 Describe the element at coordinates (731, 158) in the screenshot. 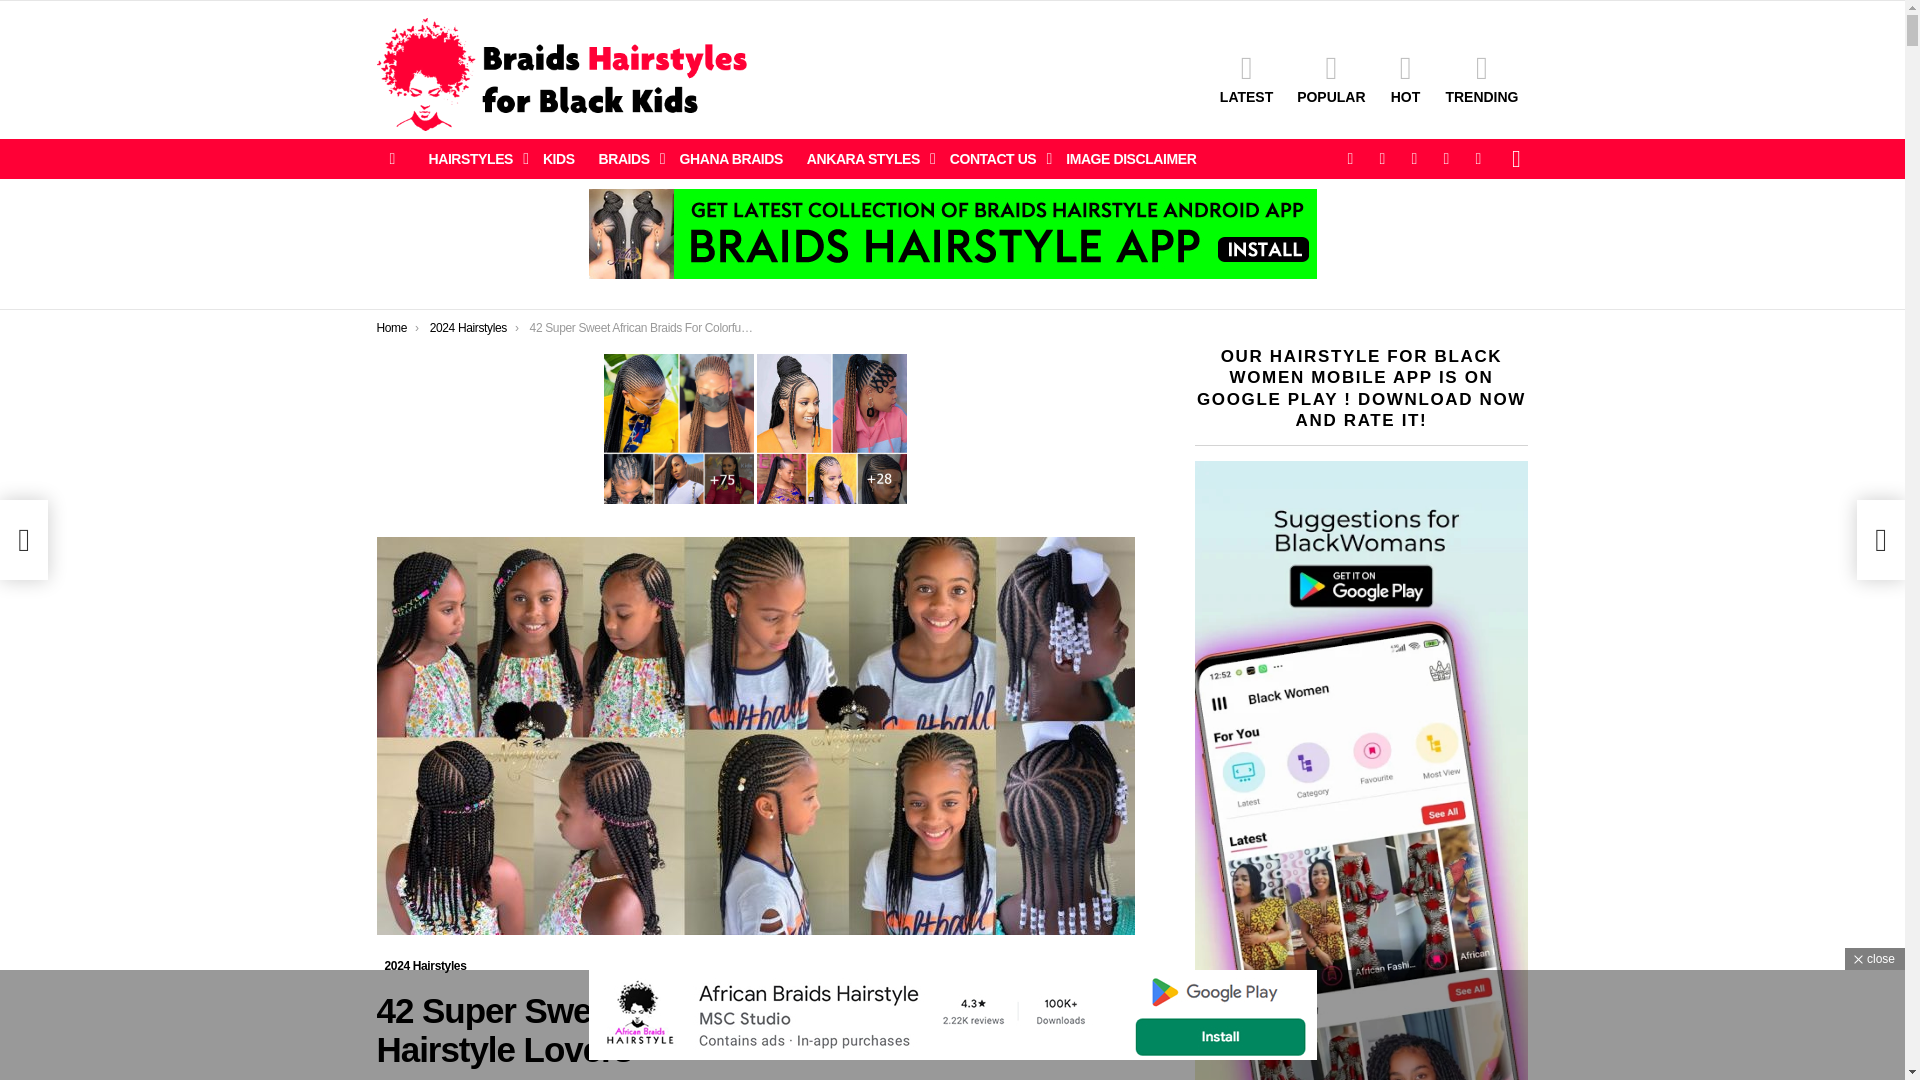

I see `GHANA BRAIDS` at that location.